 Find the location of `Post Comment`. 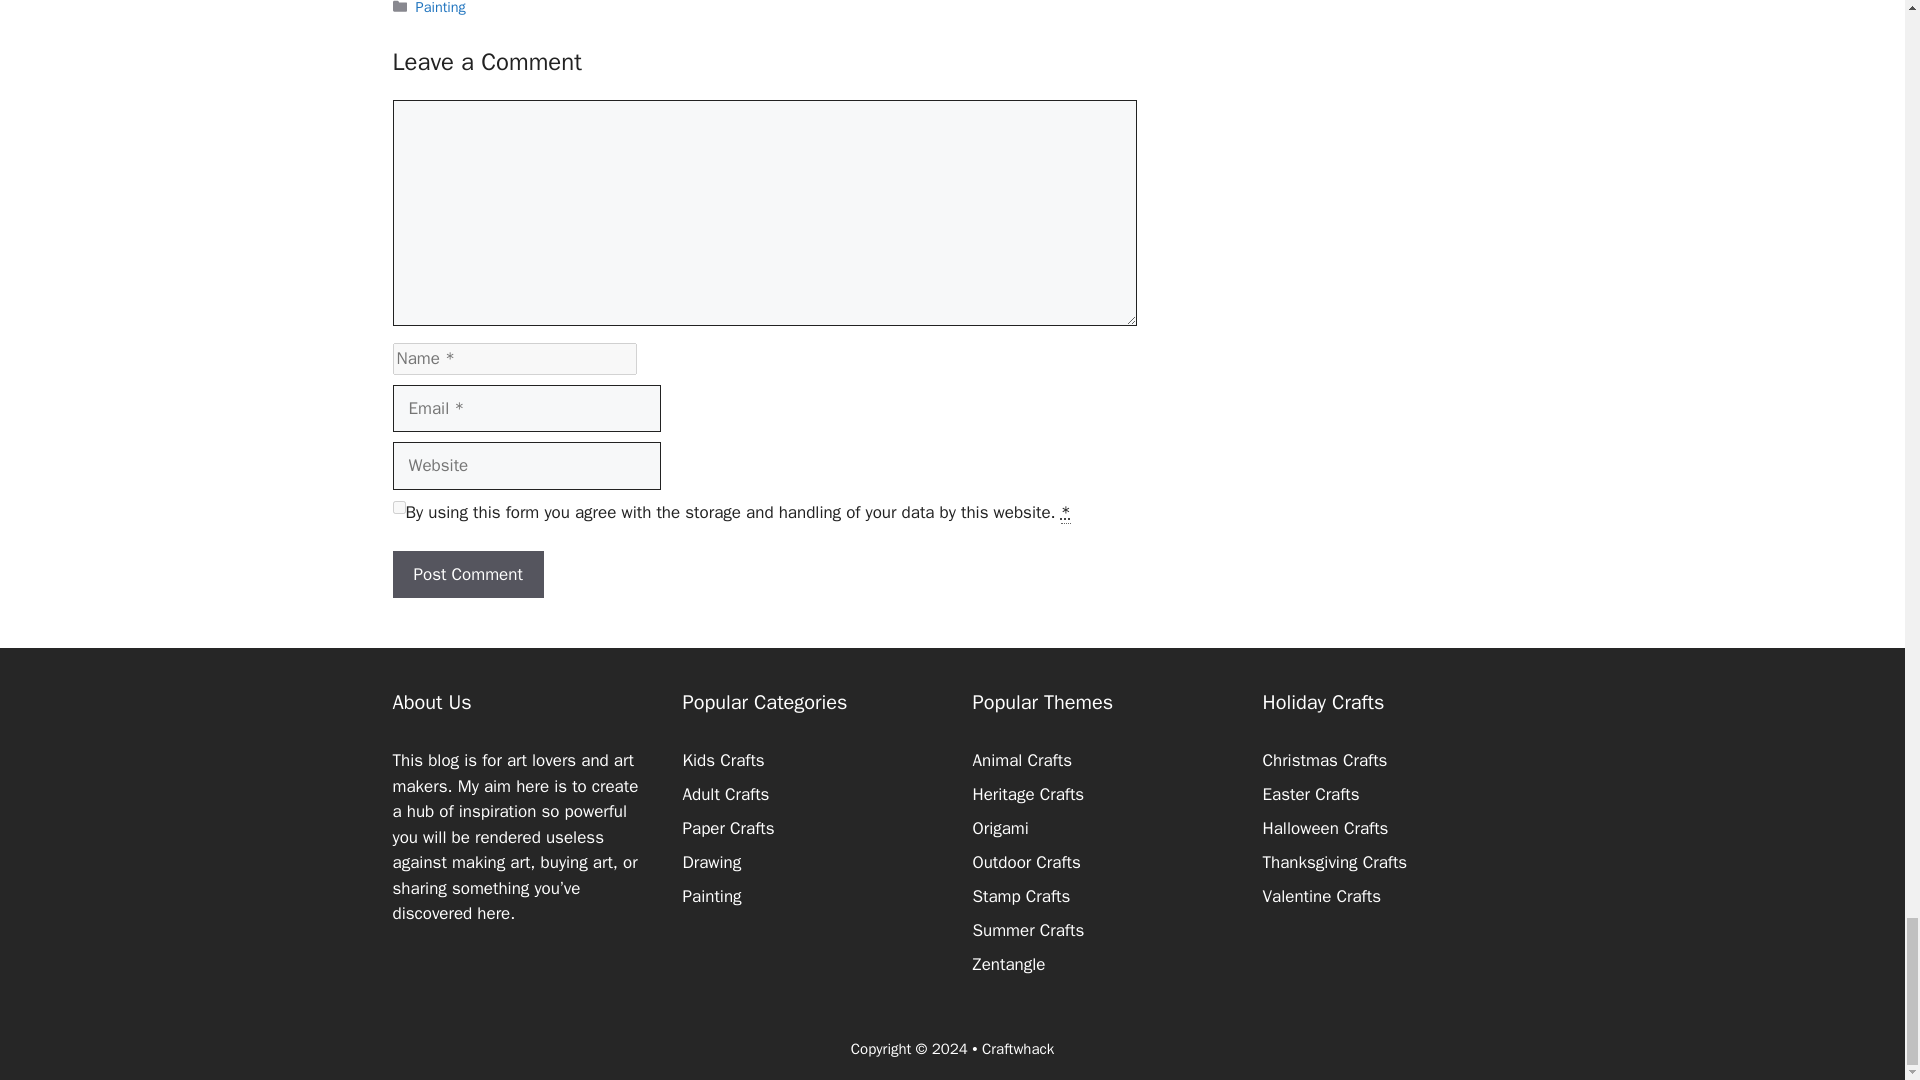

Post Comment is located at coordinates (467, 574).